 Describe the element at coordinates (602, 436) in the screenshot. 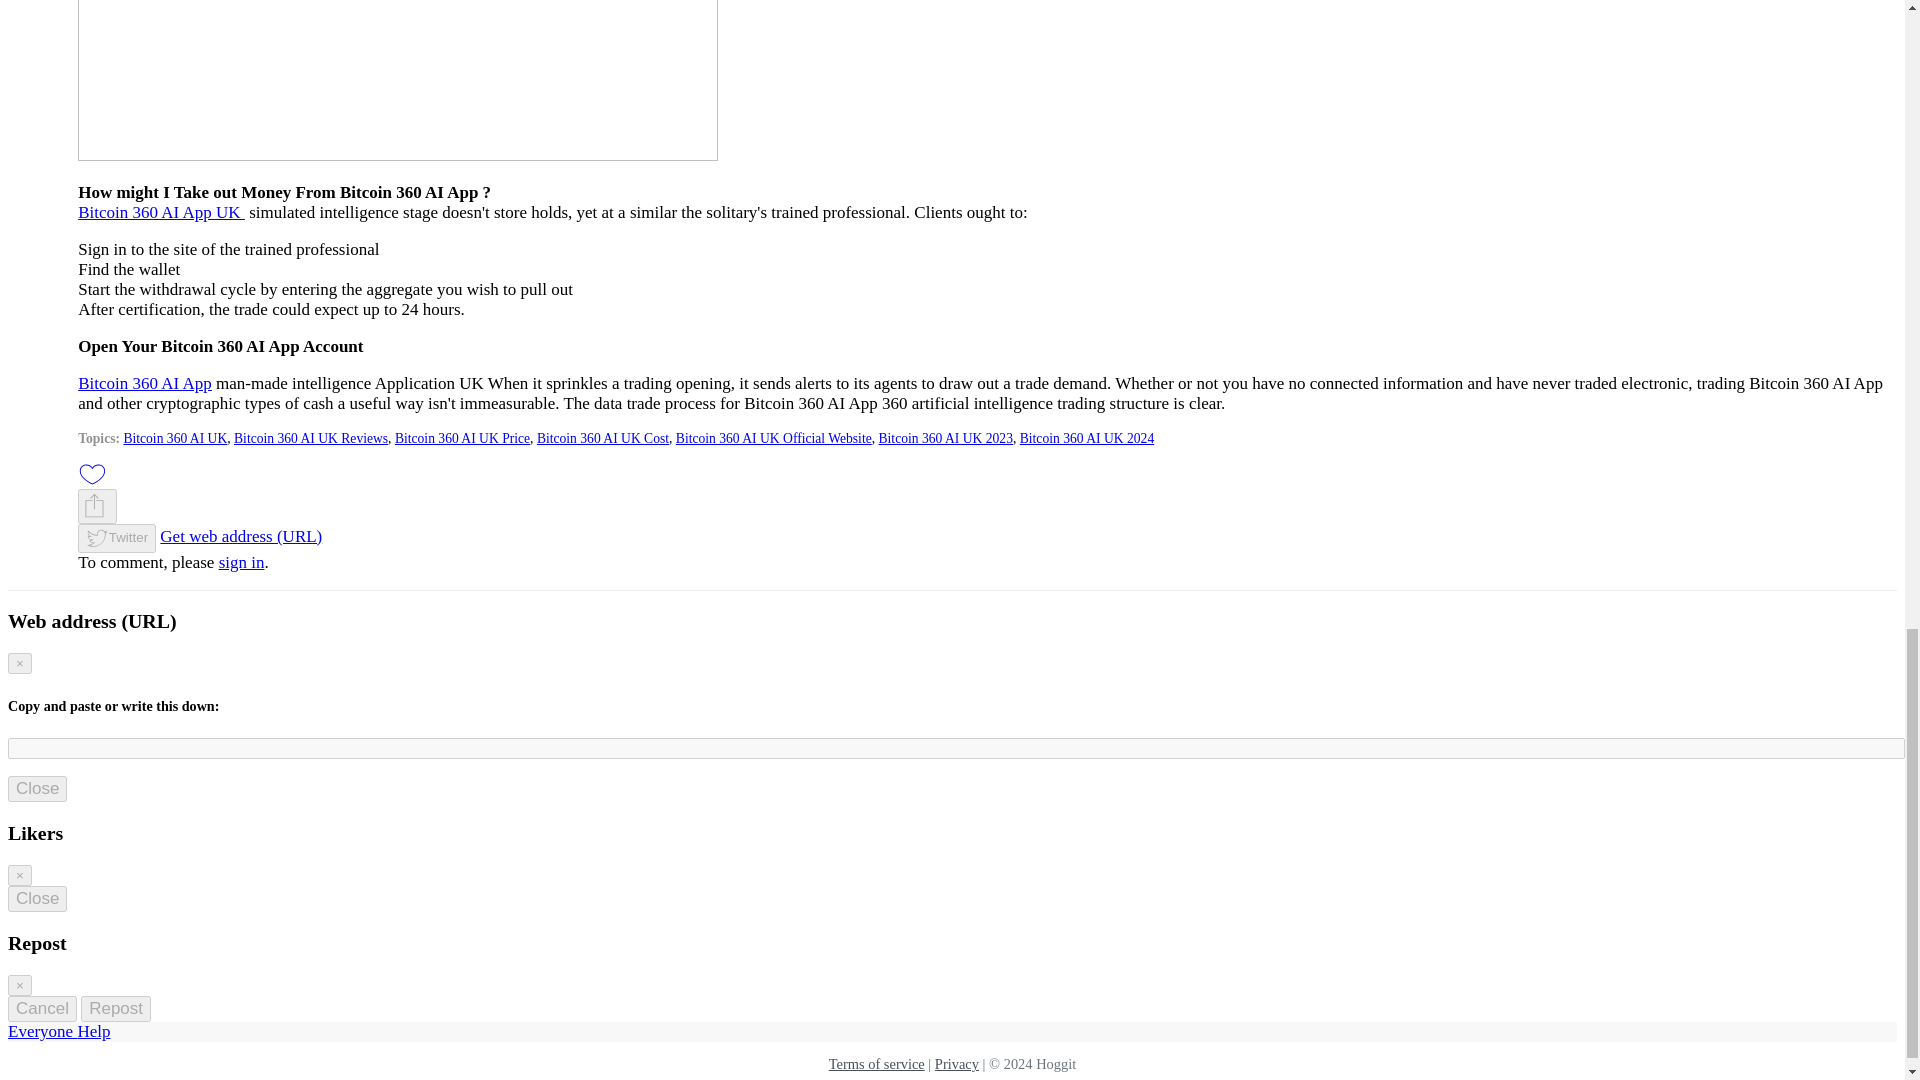

I see `Bitcoin 360 AI UK Cost` at that location.